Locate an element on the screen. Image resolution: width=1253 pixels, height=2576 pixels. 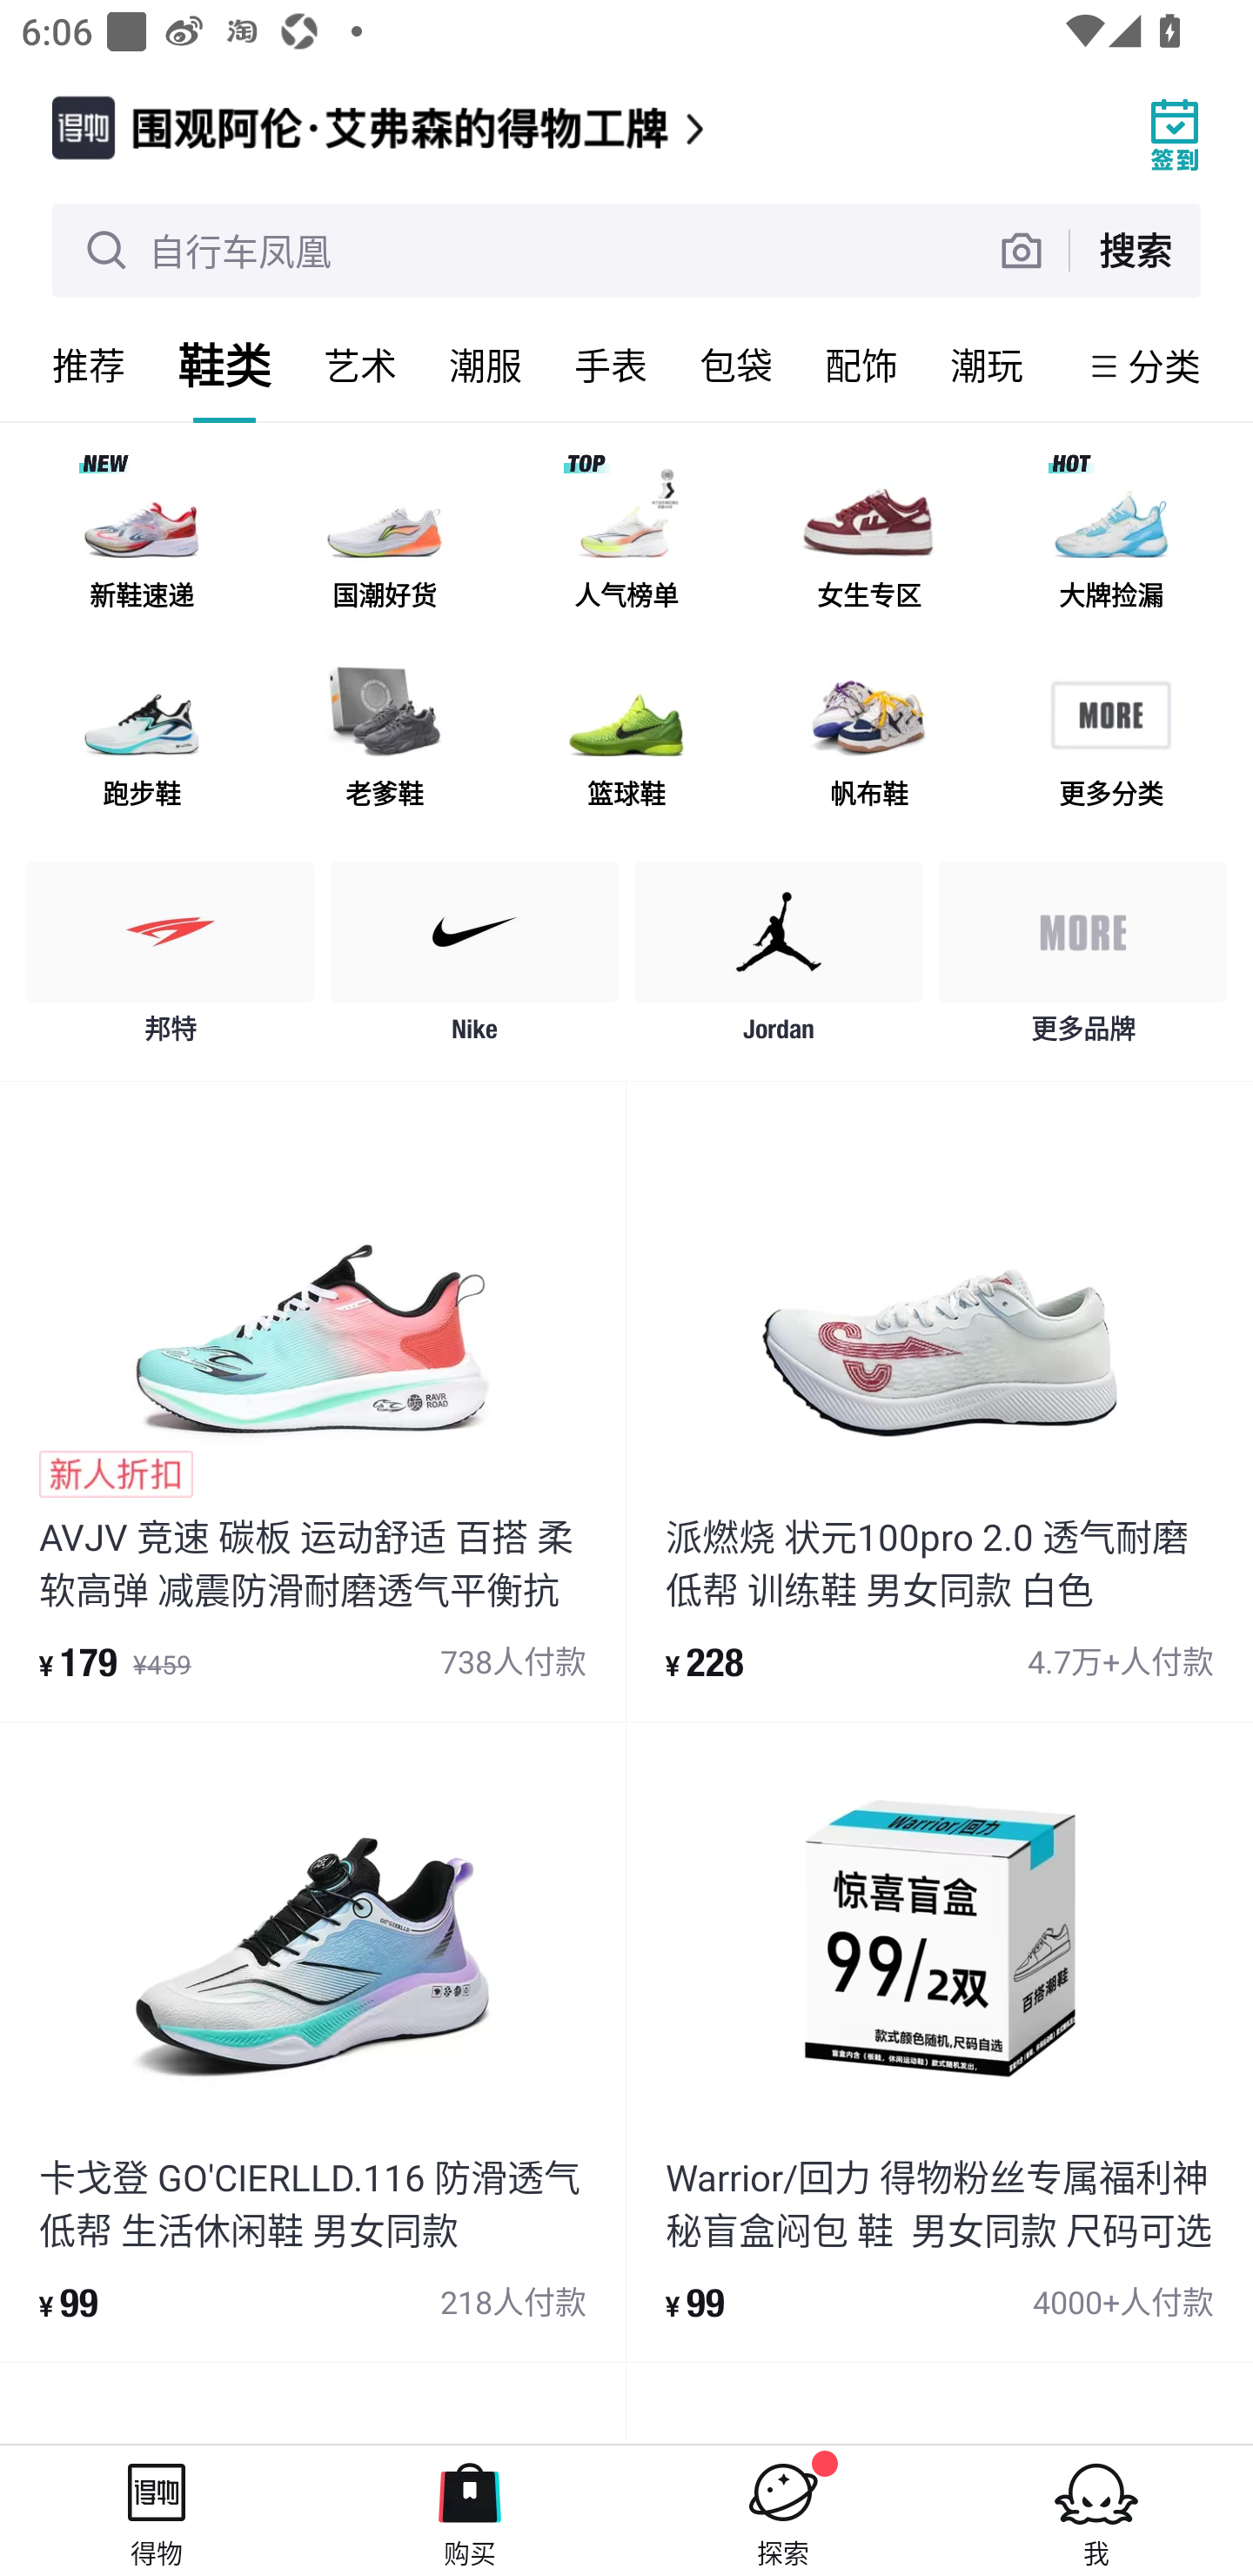
配饰 is located at coordinates (861, 366).